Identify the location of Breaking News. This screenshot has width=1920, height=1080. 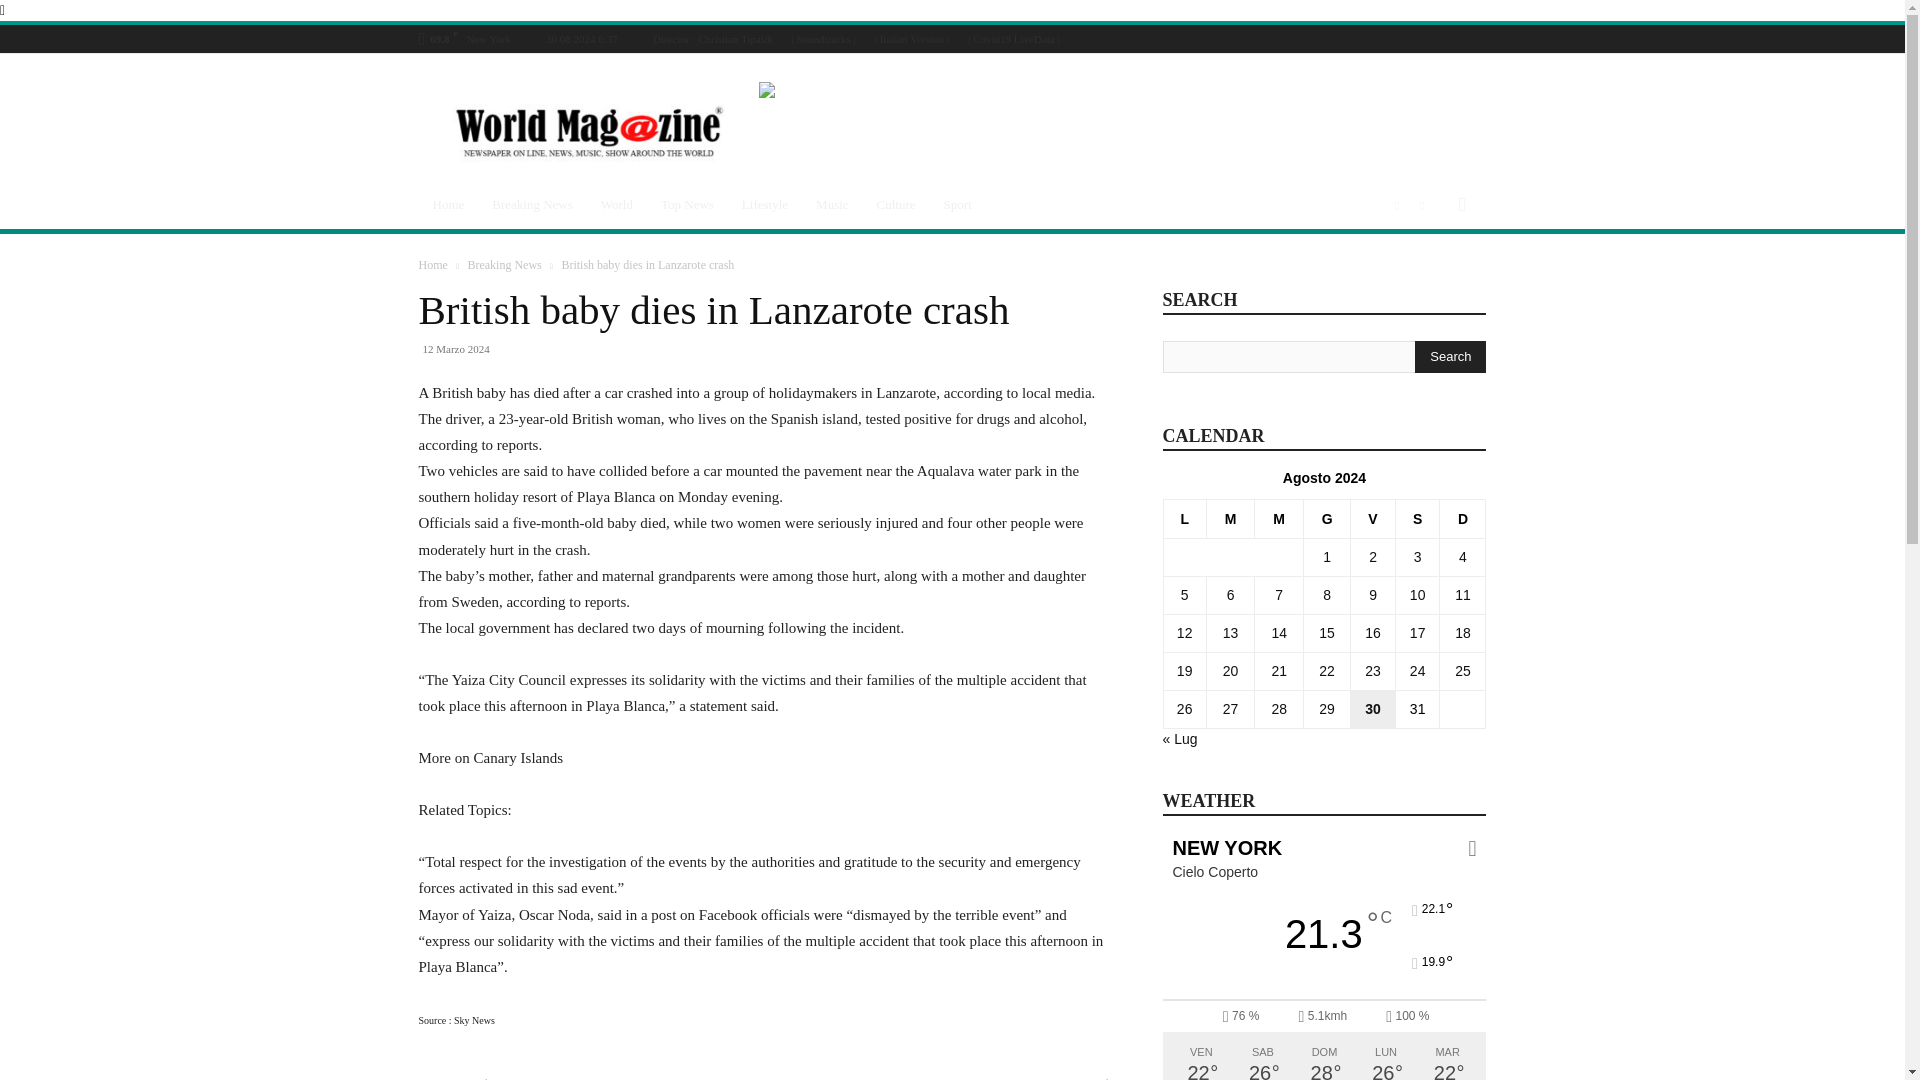
(504, 265).